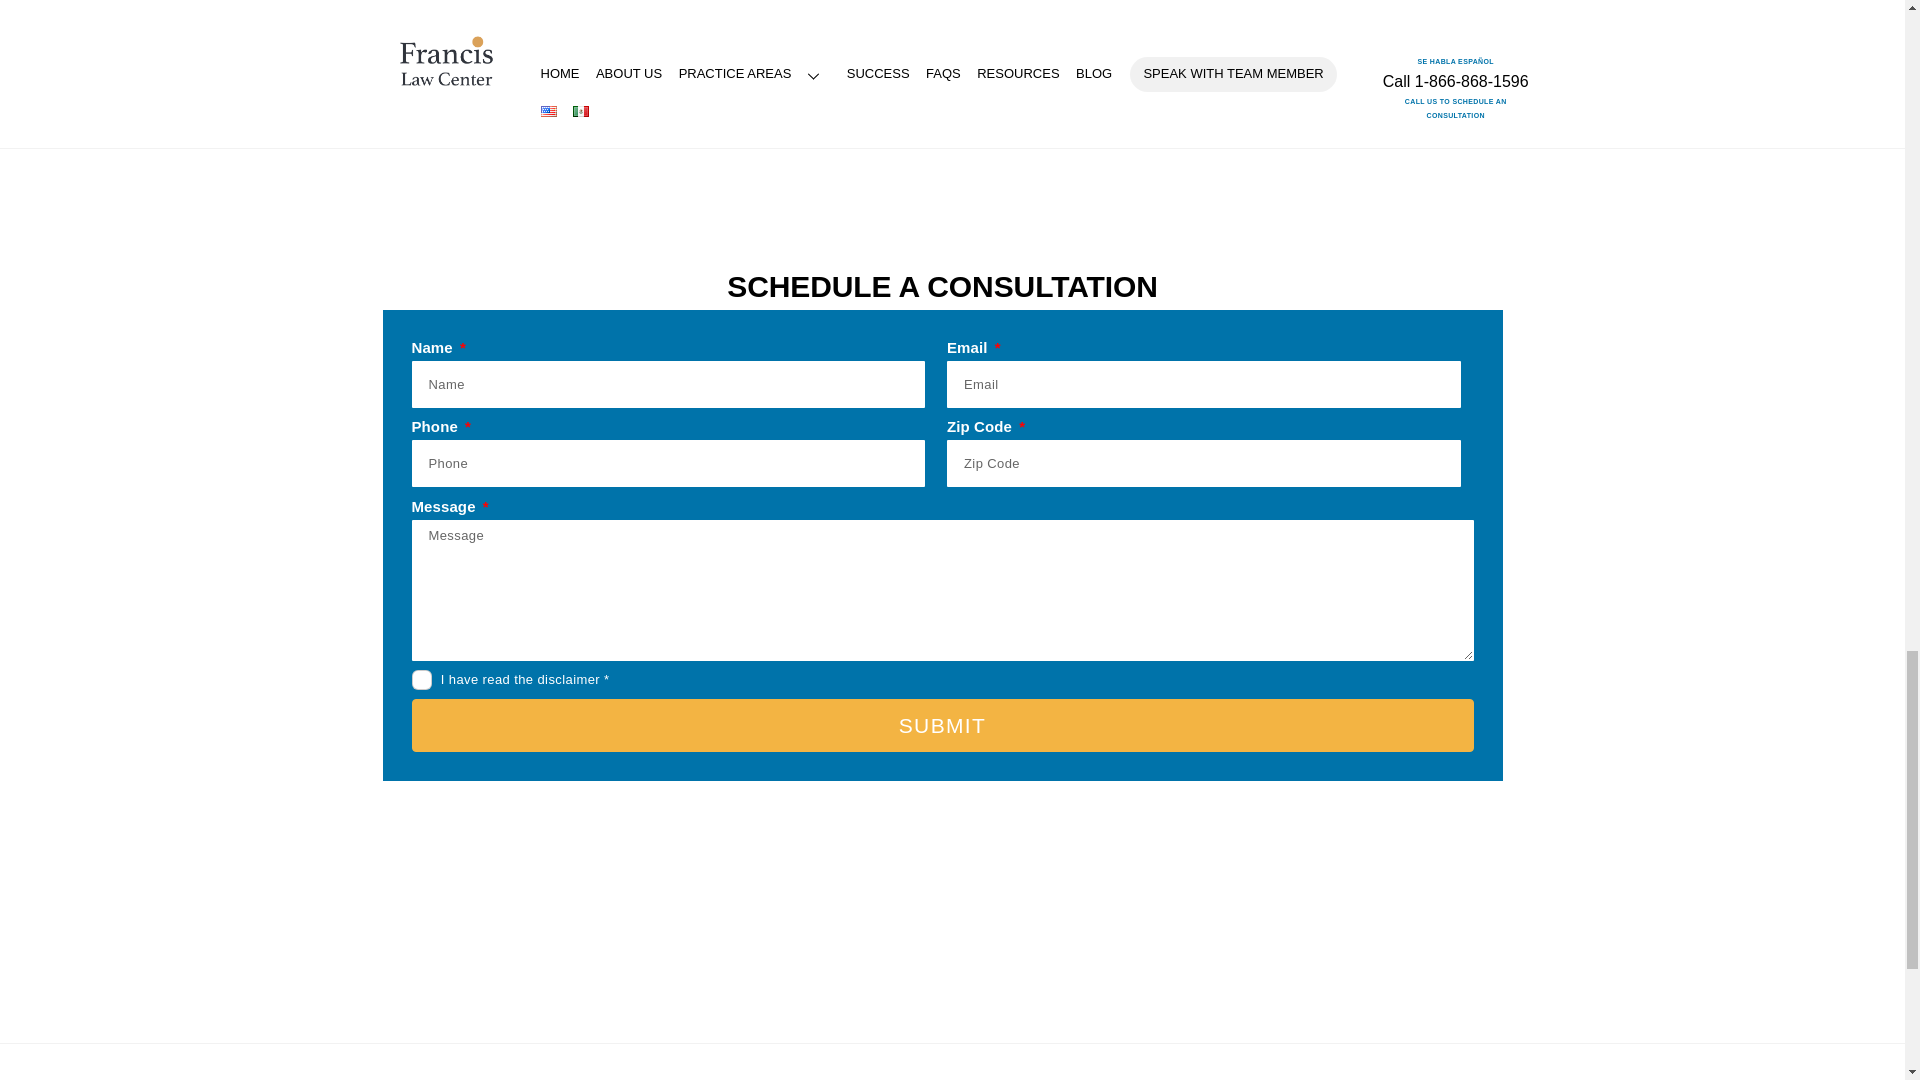 Image resolution: width=1920 pixels, height=1080 pixels. What do you see at coordinates (943, 724) in the screenshot?
I see `SUBMIT` at bounding box center [943, 724].